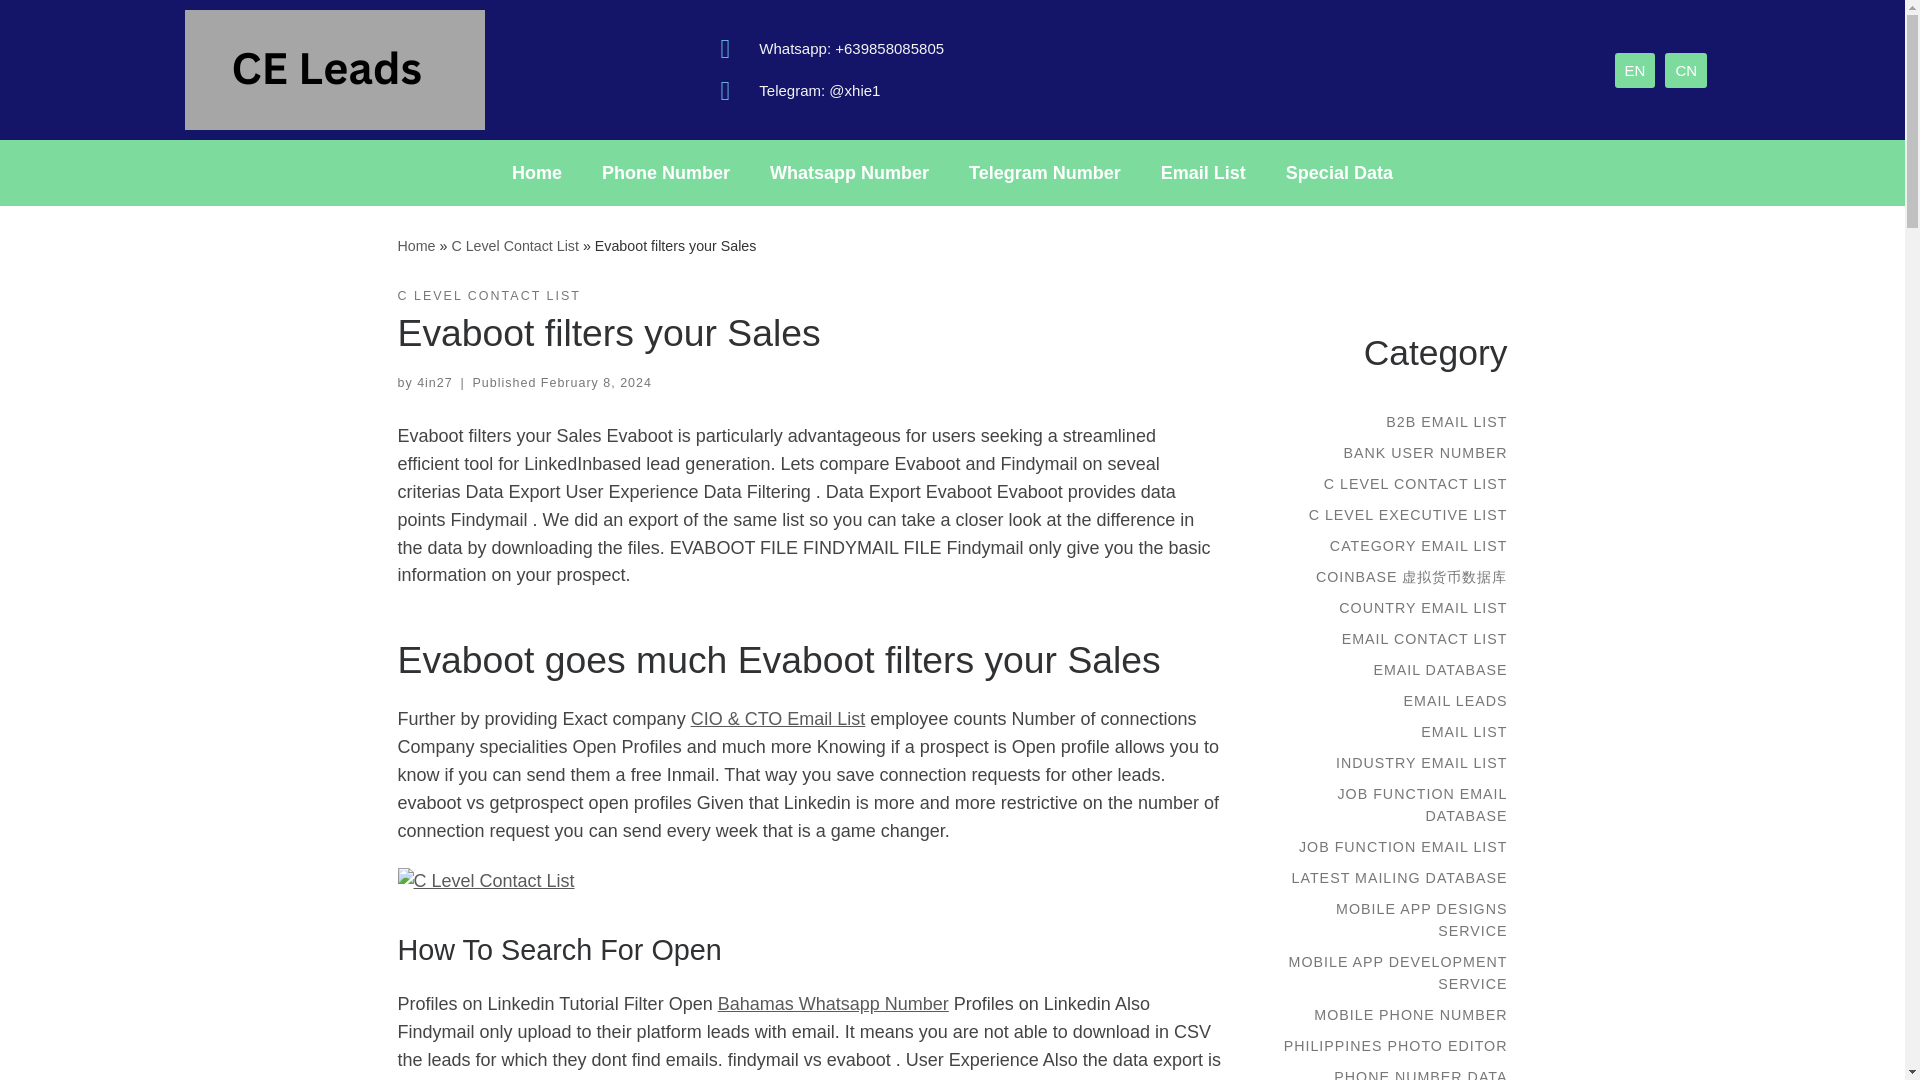  I want to click on Whatsapp Number, so click(849, 172).